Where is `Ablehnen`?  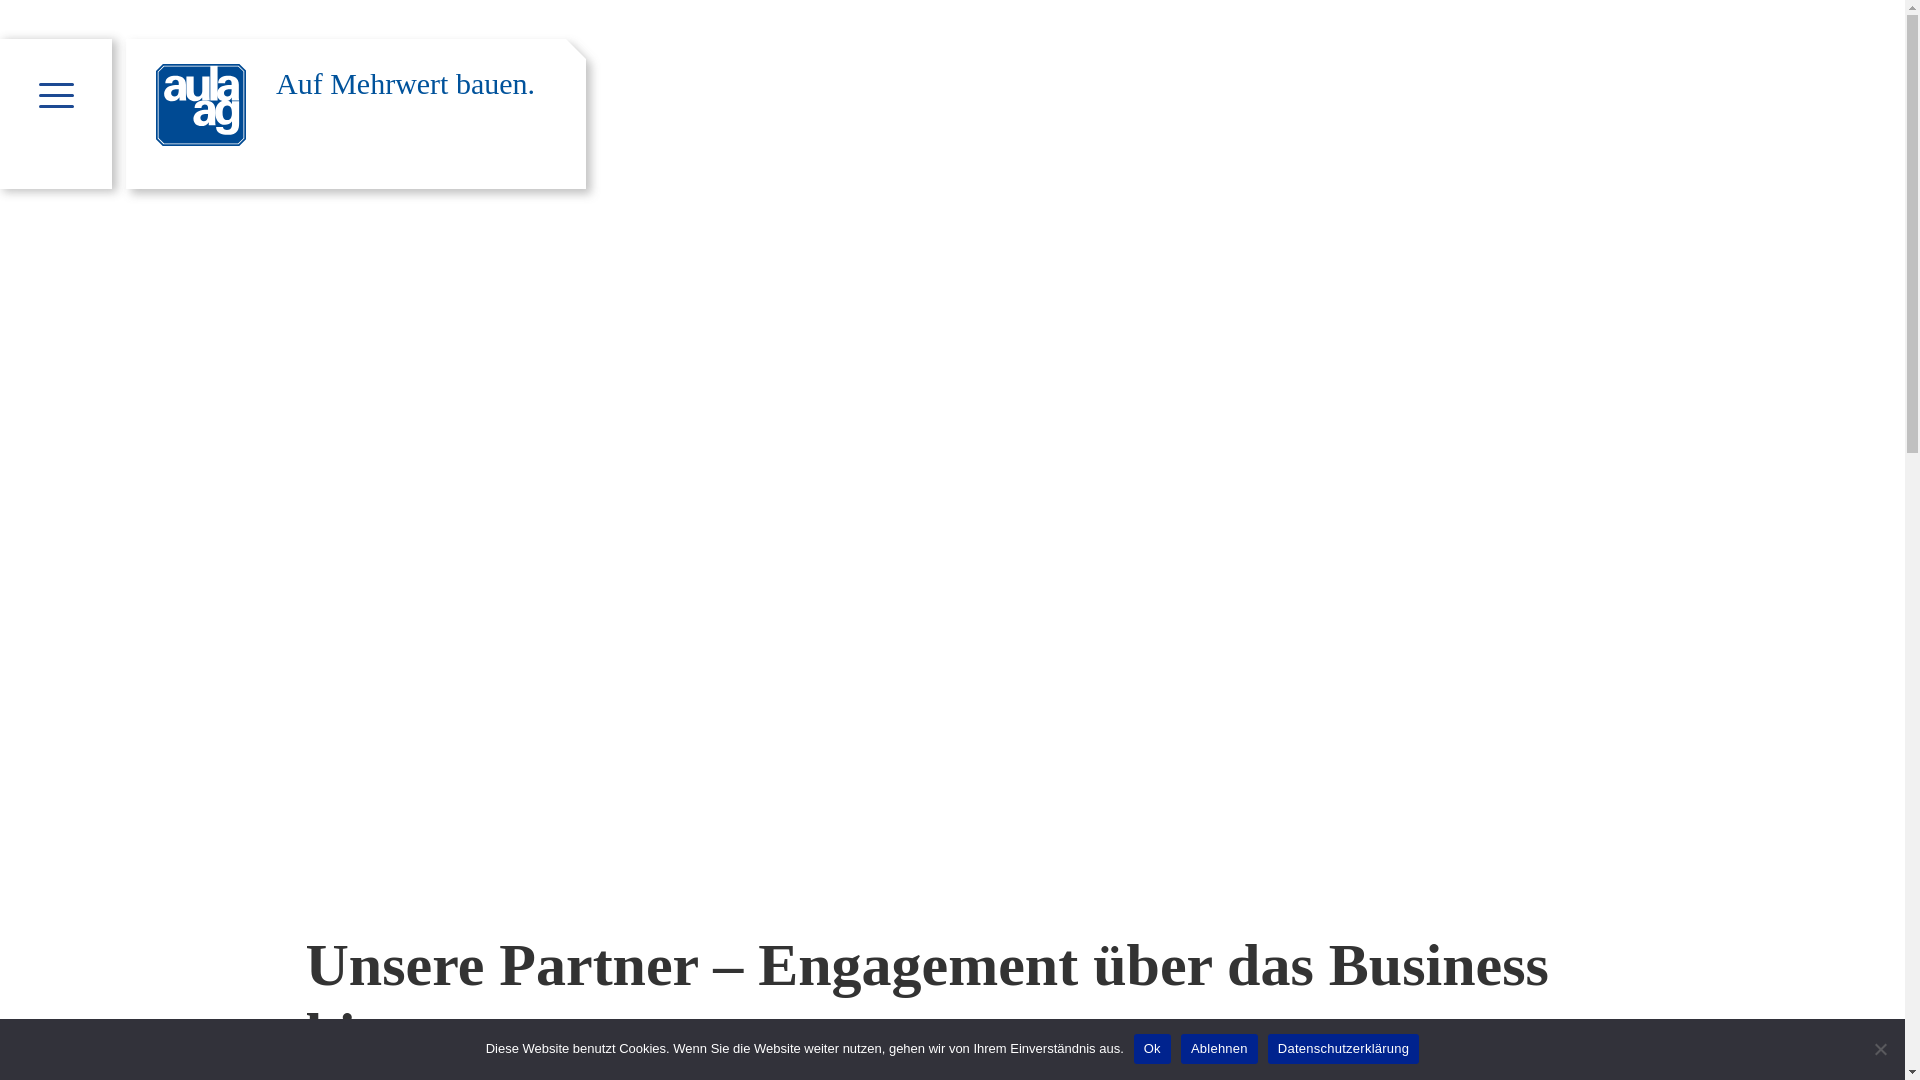 Ablehnen is located at coordinates (1880, 1049).